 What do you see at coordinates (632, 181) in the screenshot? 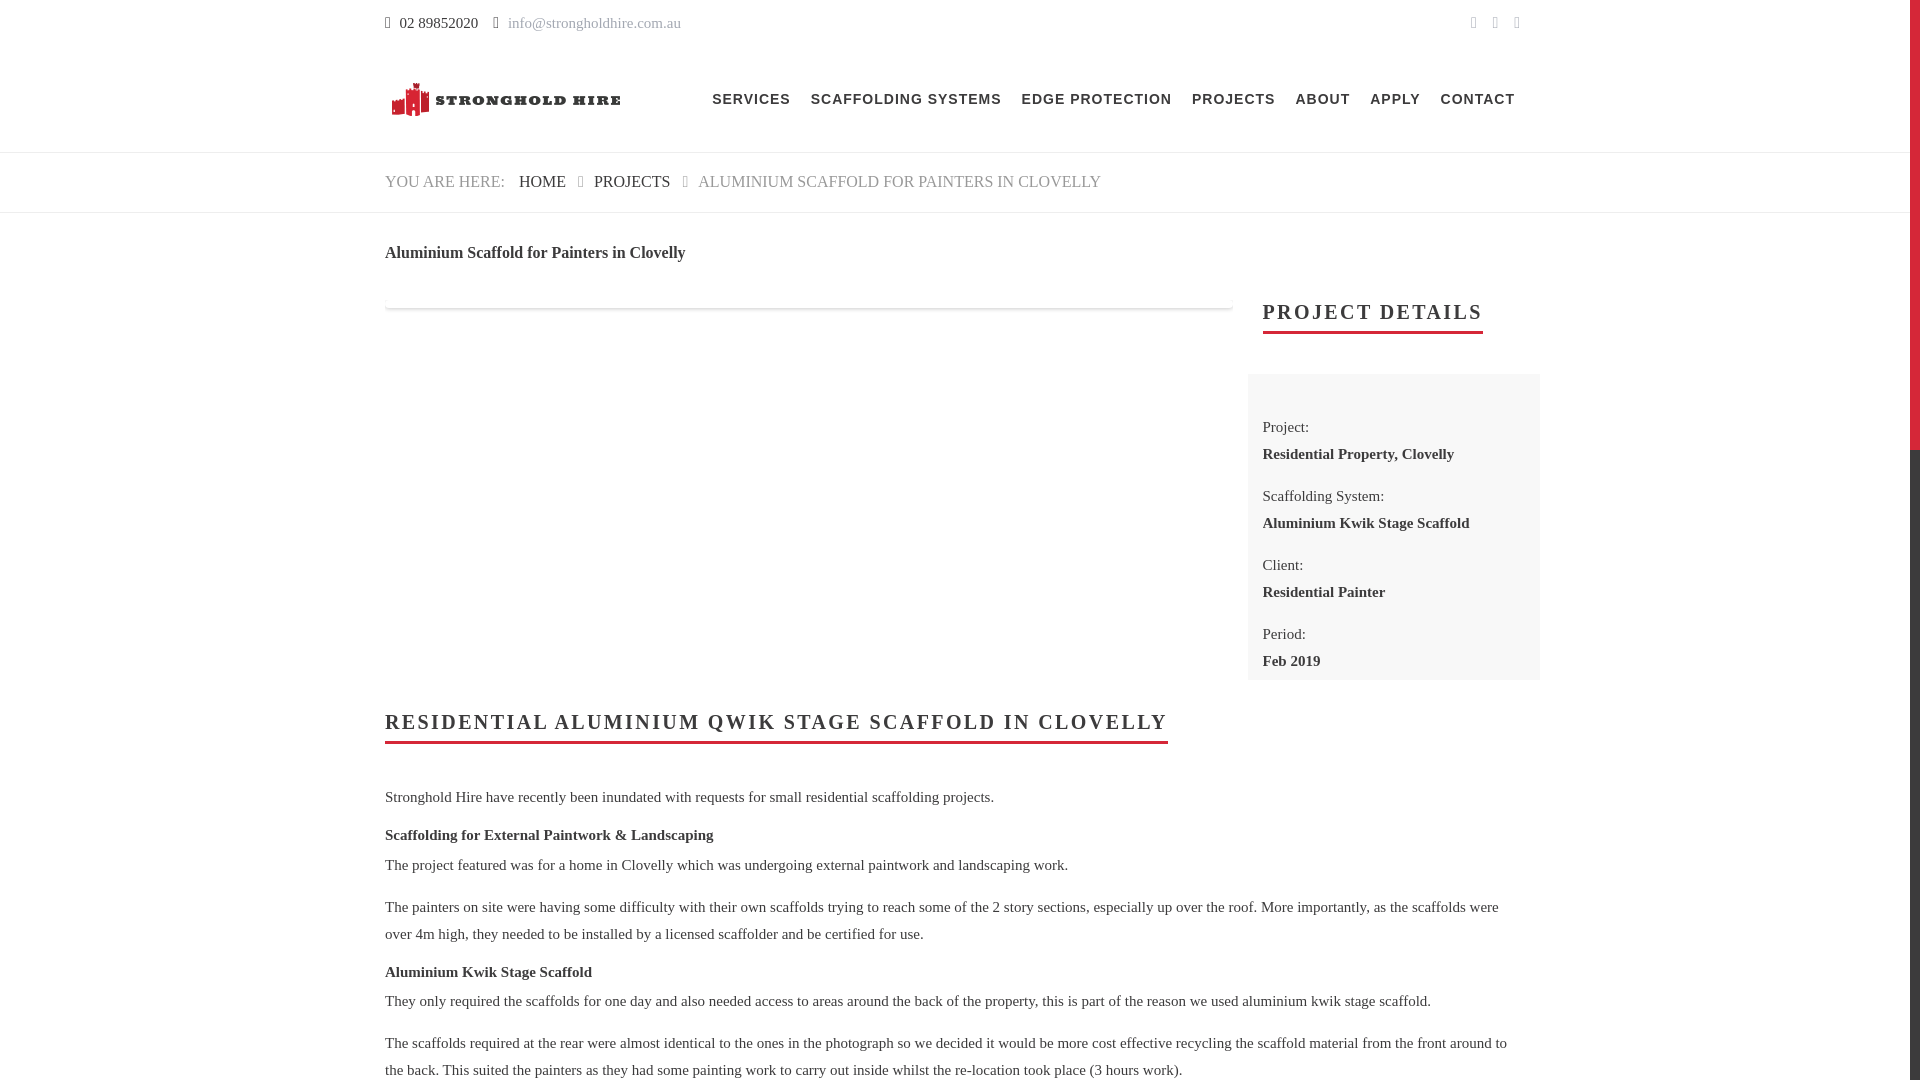
I see `PROJECTS` at bounding box center [632, 181].